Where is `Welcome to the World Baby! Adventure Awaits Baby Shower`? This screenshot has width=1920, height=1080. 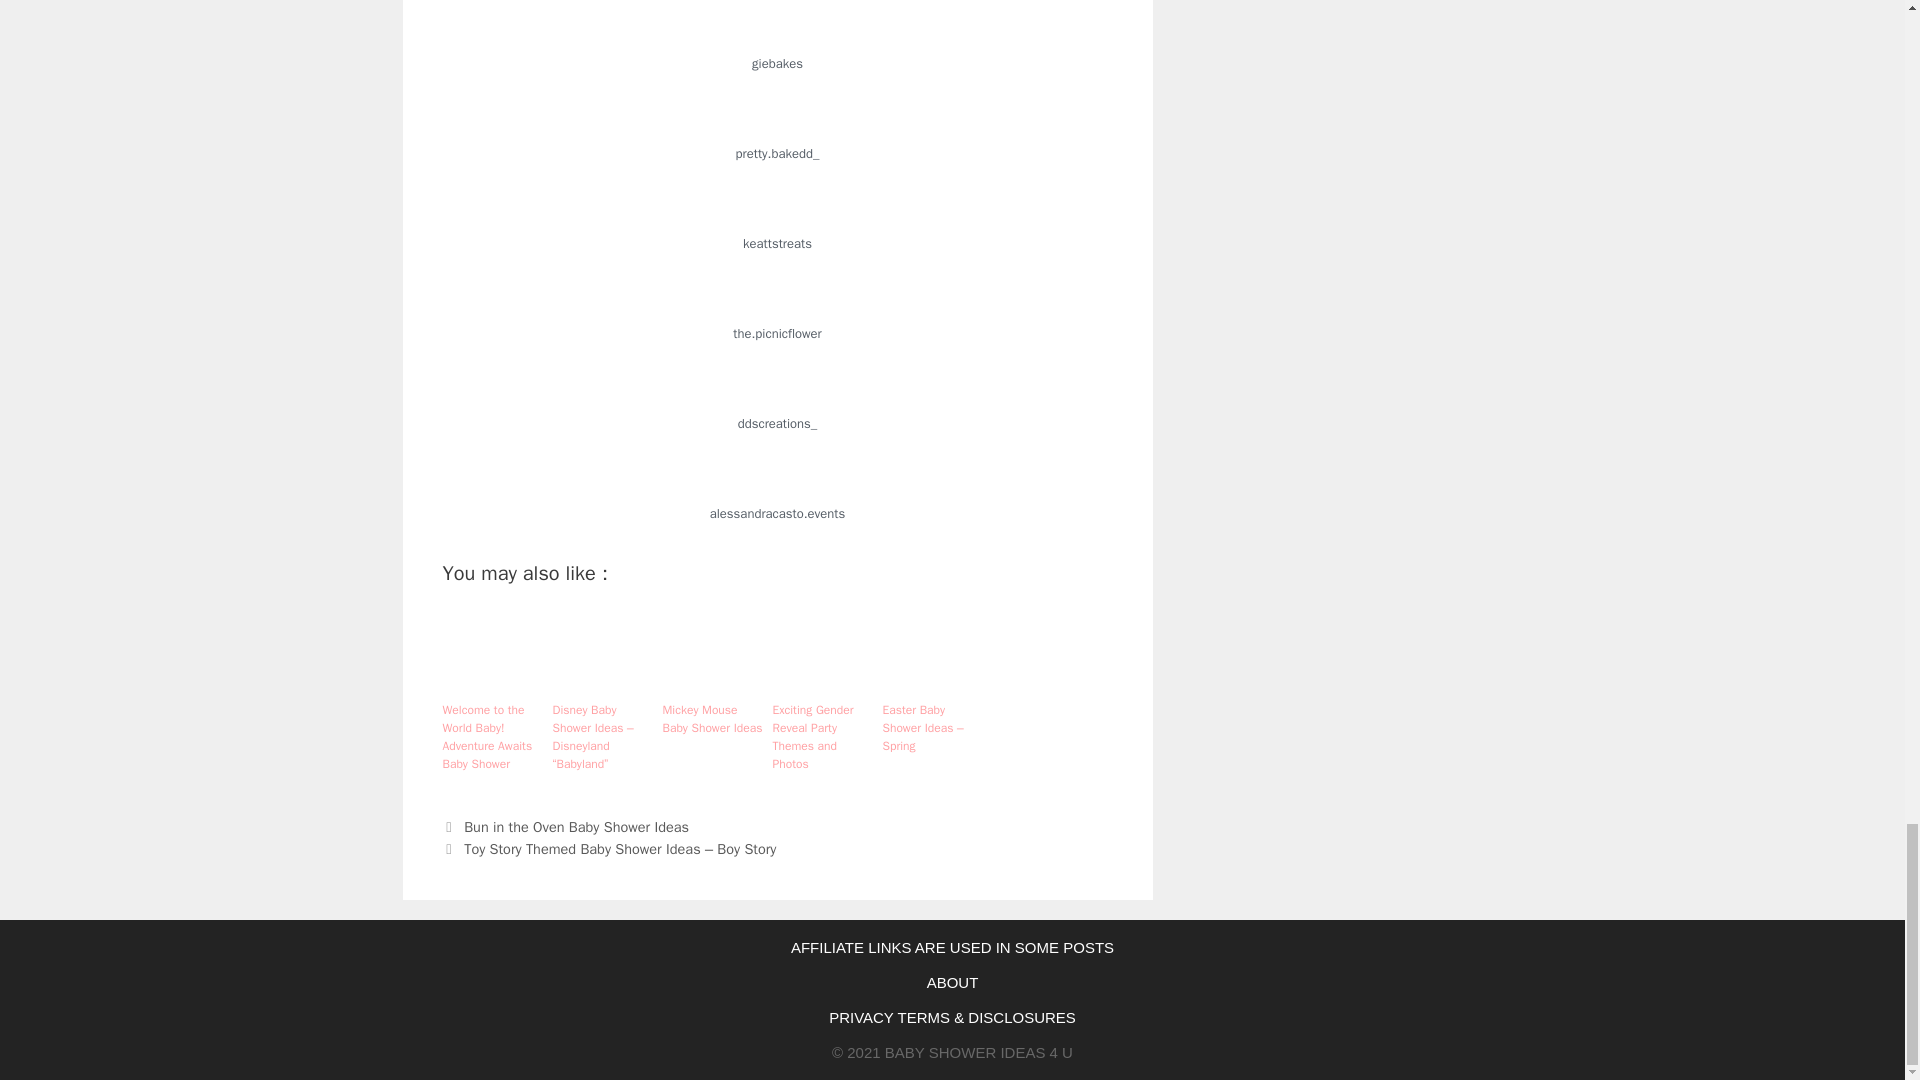
Welcome to the World Baby! Adventure Awaits Baby Shower is located at coordinates (491, 736).